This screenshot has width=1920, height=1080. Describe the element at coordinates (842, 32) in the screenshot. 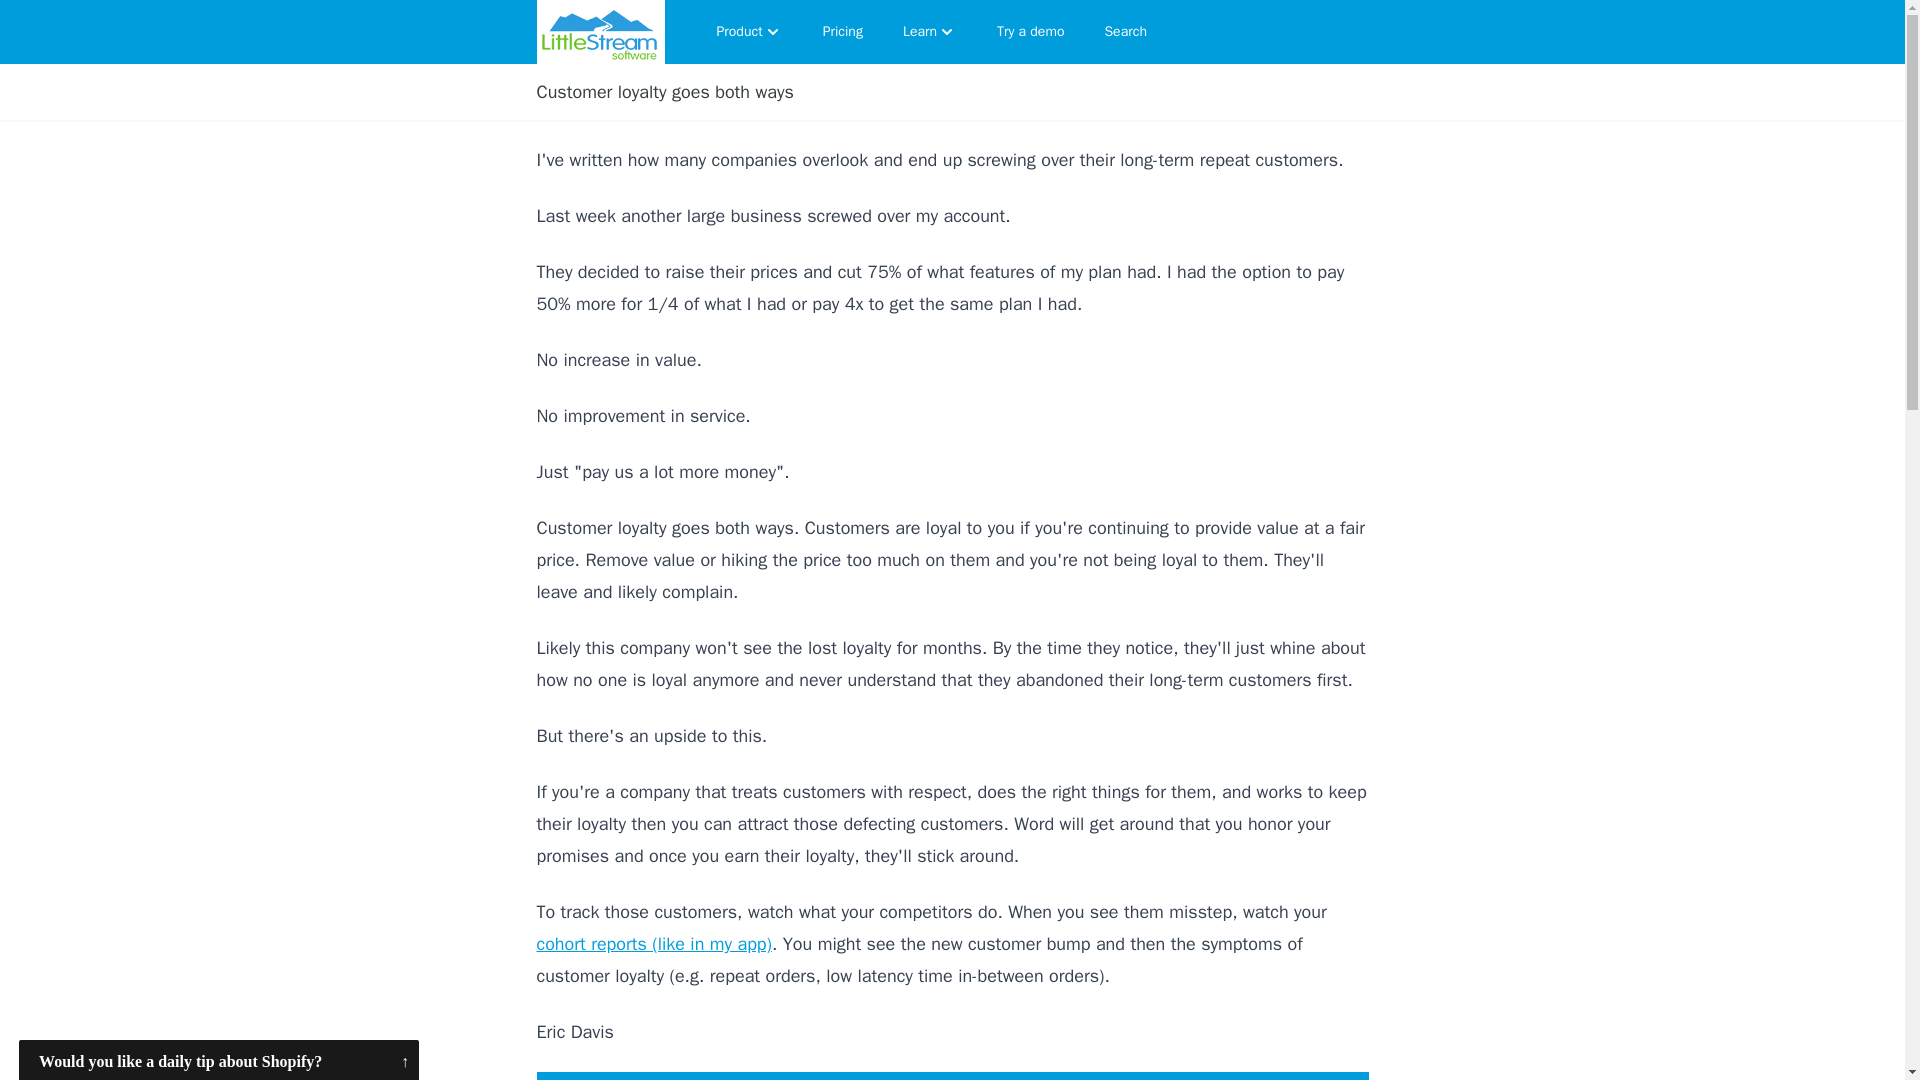

I see `Pricing` at that location.